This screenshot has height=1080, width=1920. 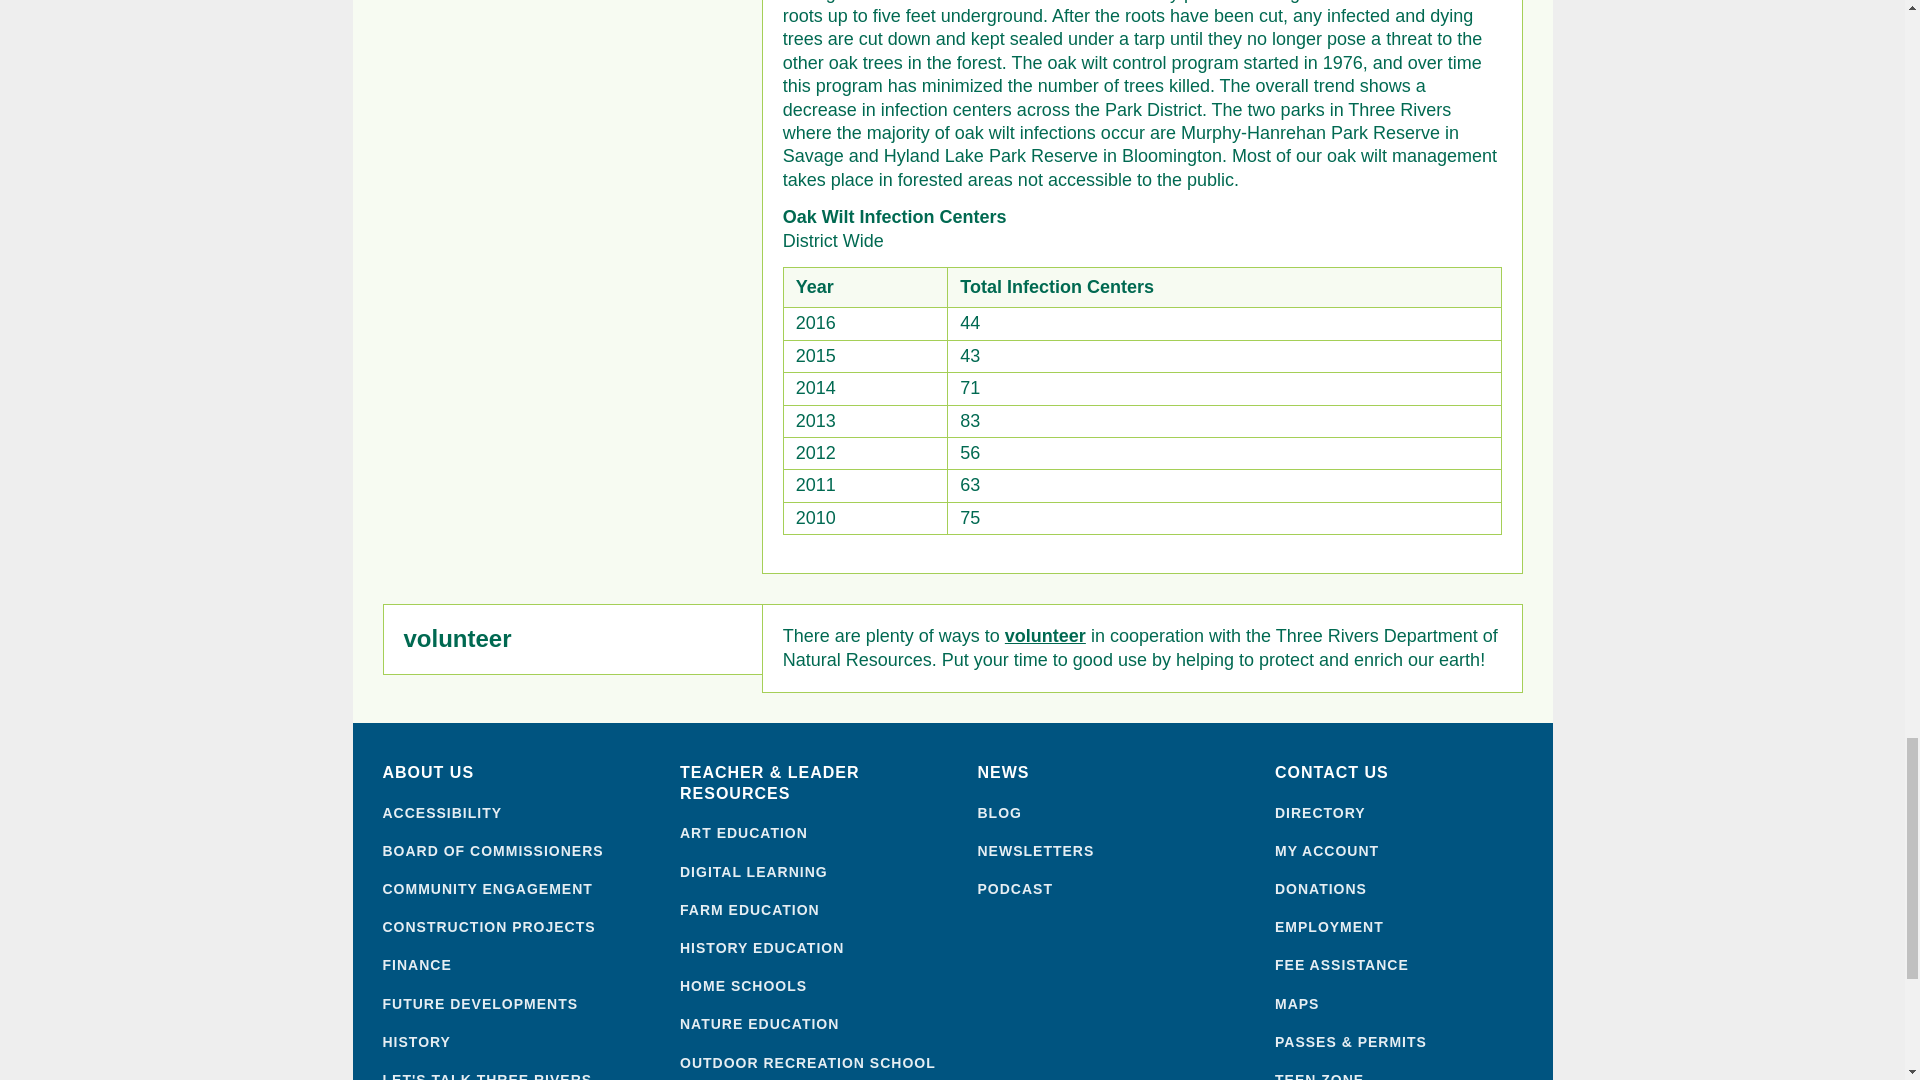 What do you see at coordinates (814, 910) in the screenshot?
I see `FARM EDUCATION` at bounding box center [814, 910].